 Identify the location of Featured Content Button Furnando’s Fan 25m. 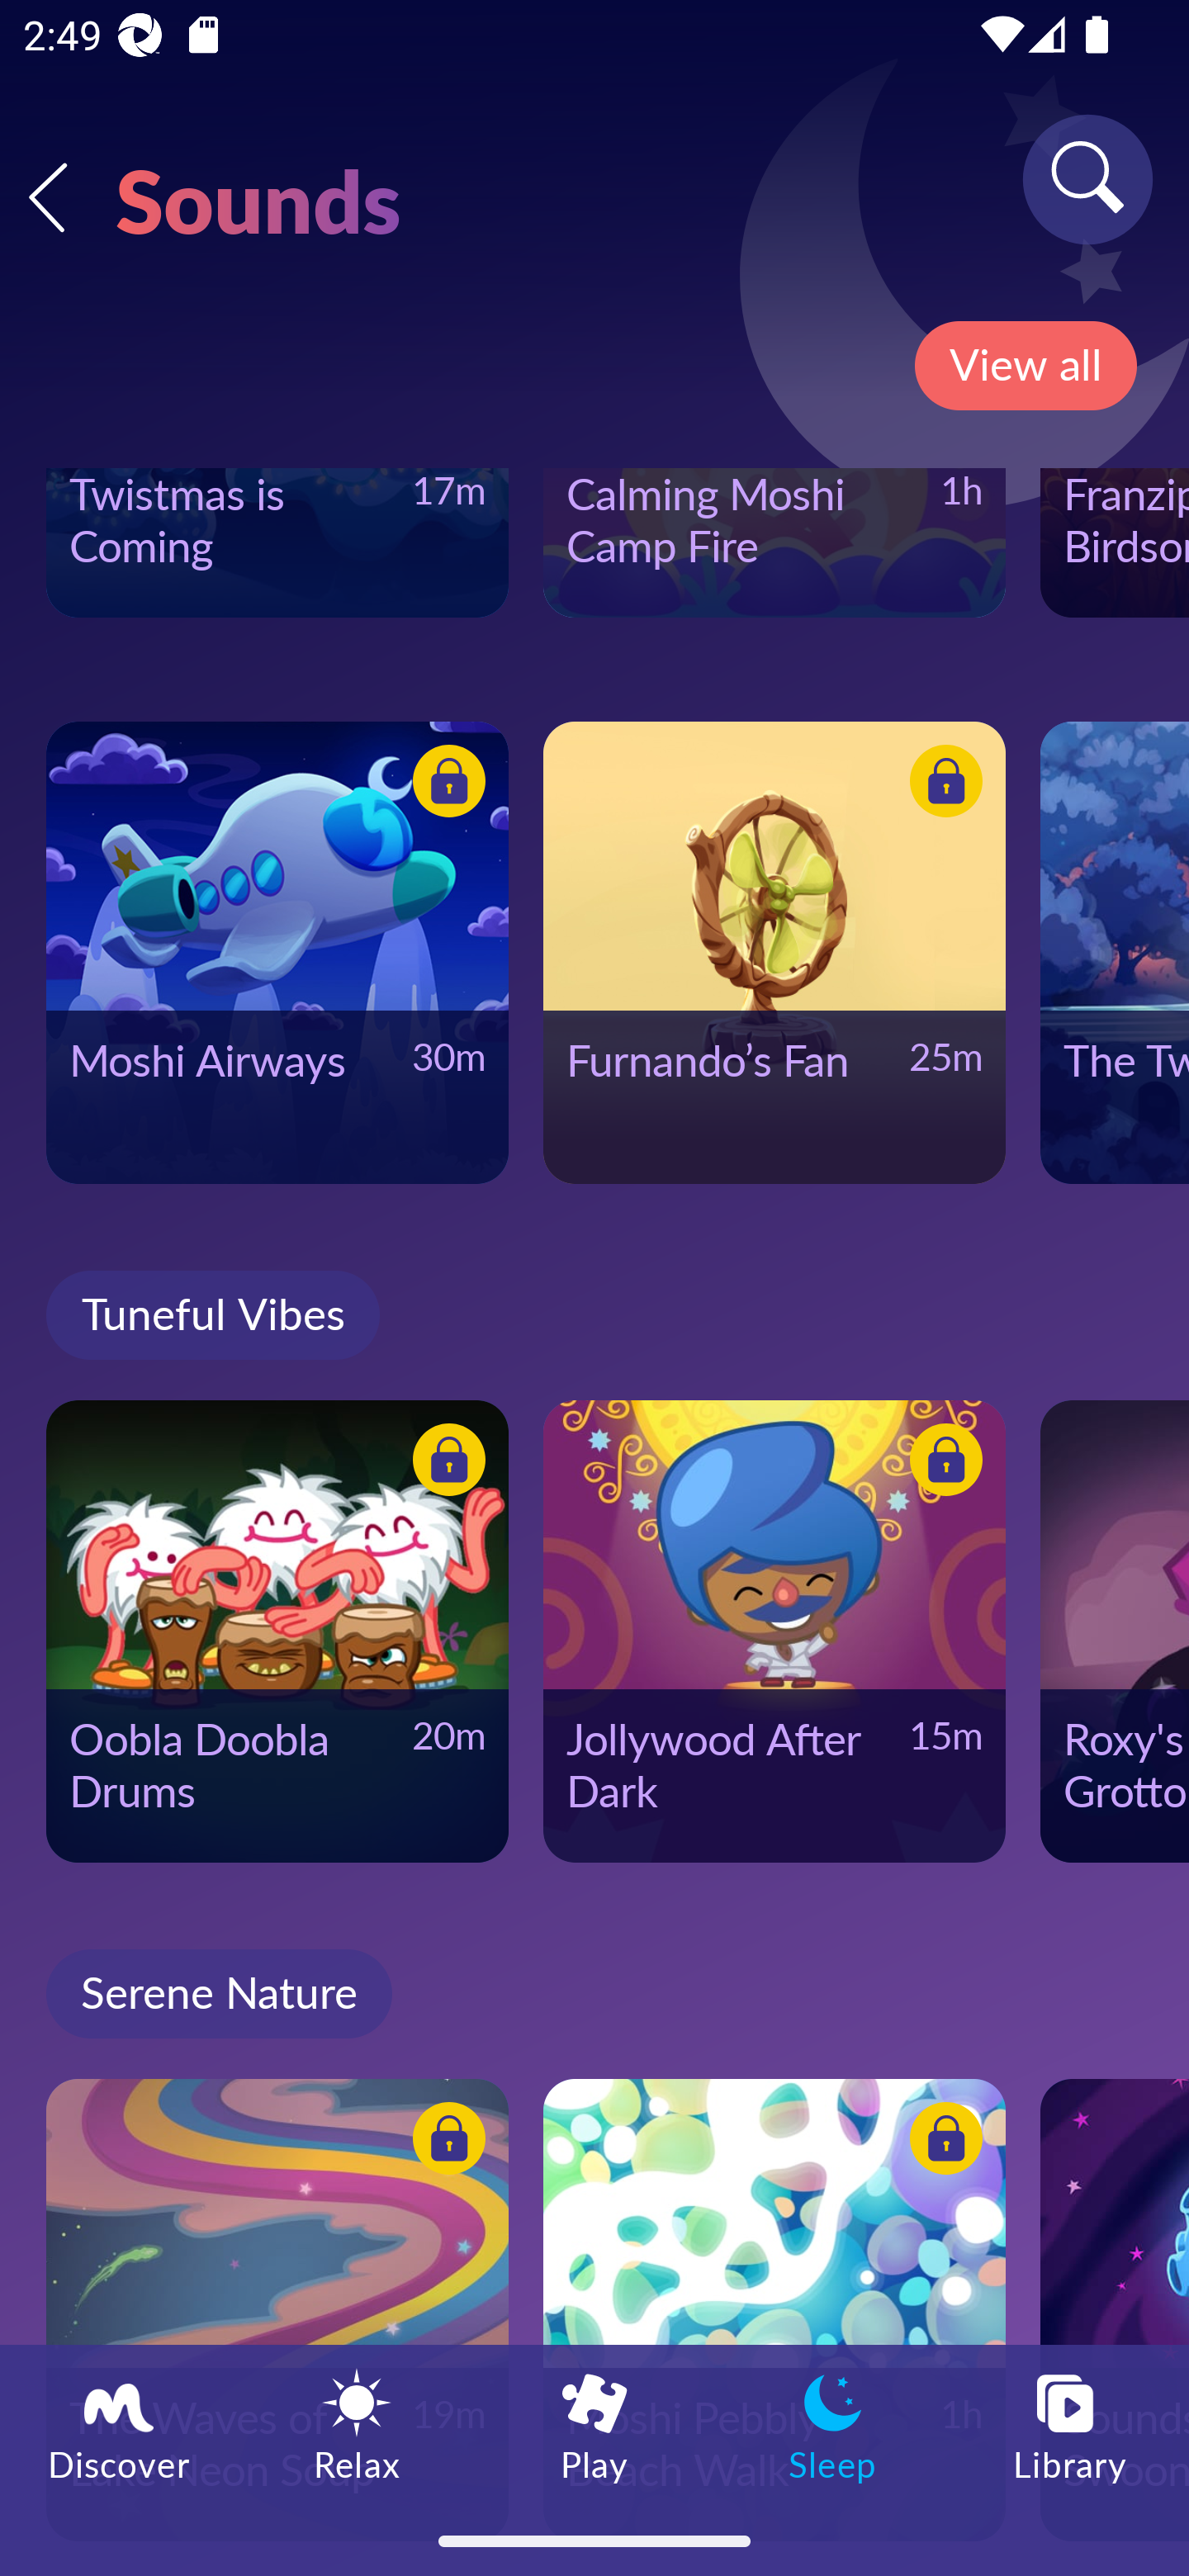
(775, 953).